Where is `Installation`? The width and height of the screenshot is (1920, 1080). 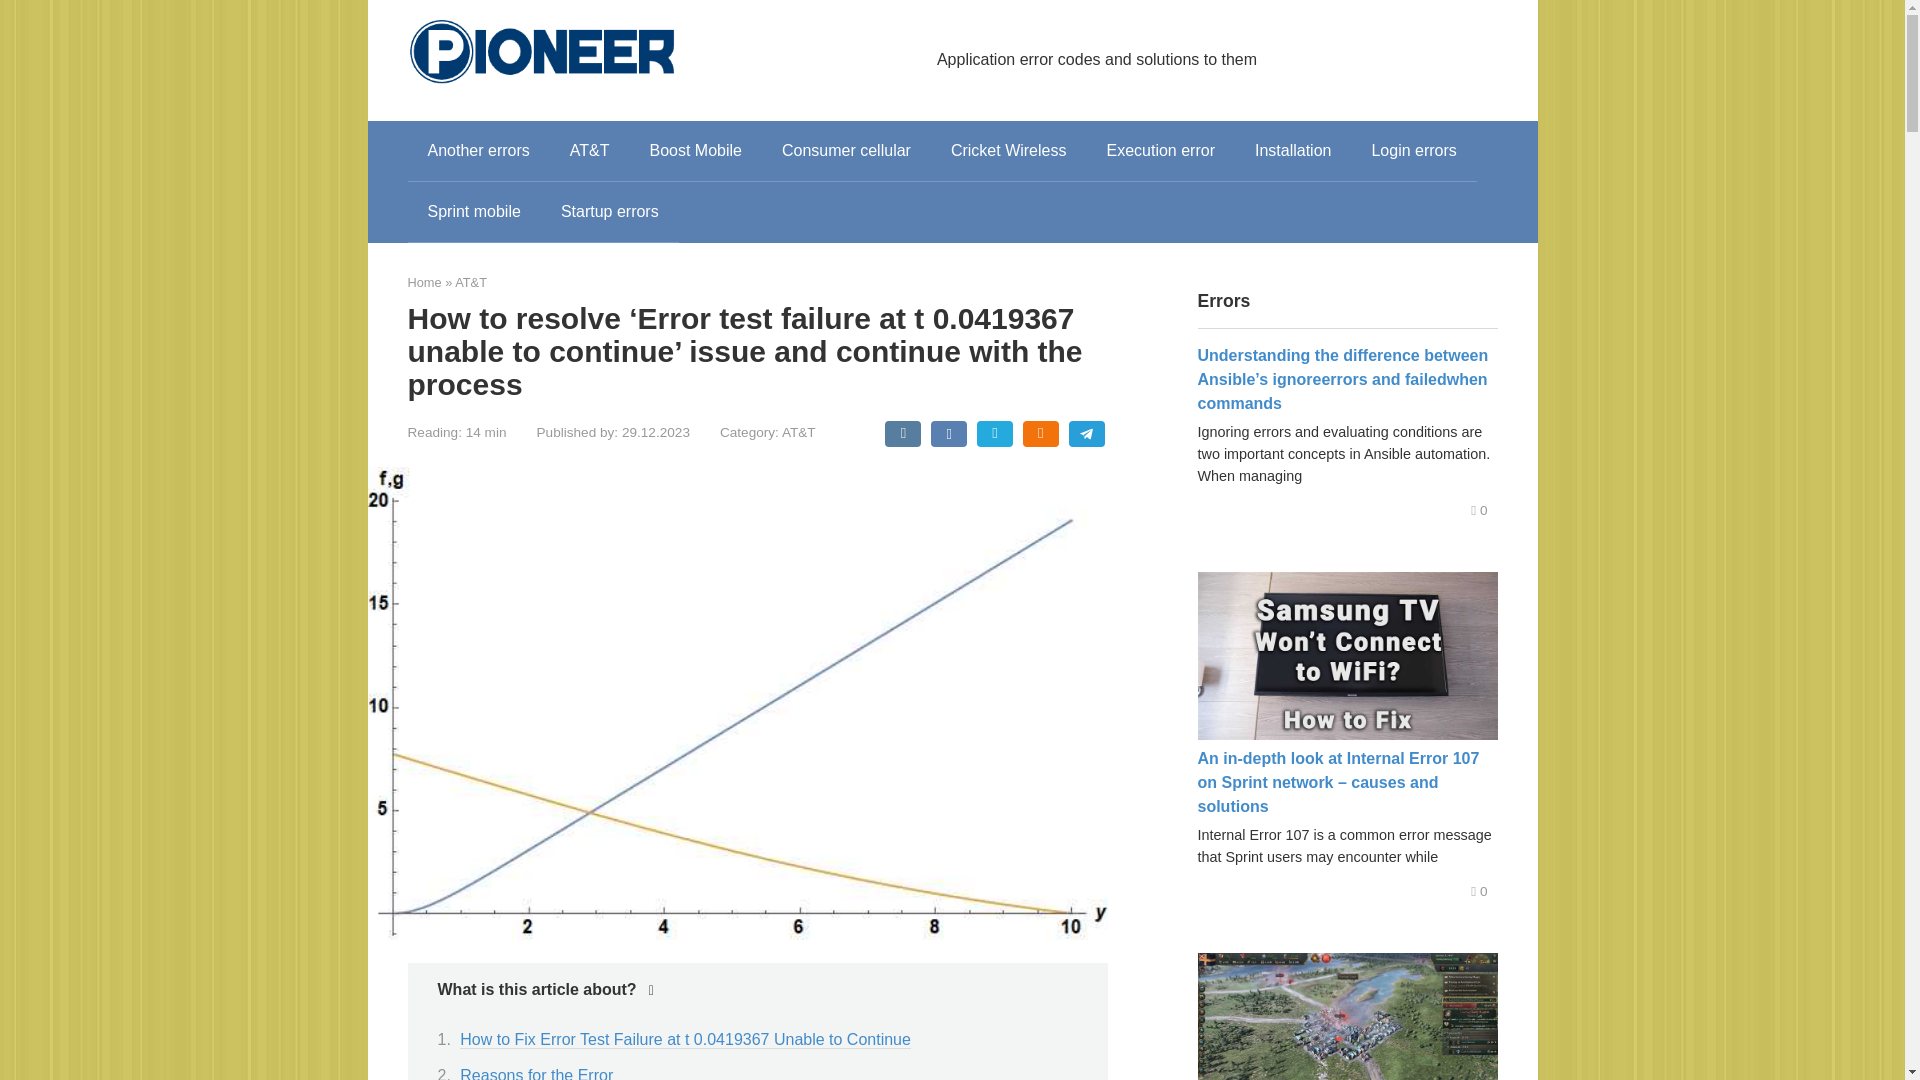 Installation is located at coordinates (1292, 150).